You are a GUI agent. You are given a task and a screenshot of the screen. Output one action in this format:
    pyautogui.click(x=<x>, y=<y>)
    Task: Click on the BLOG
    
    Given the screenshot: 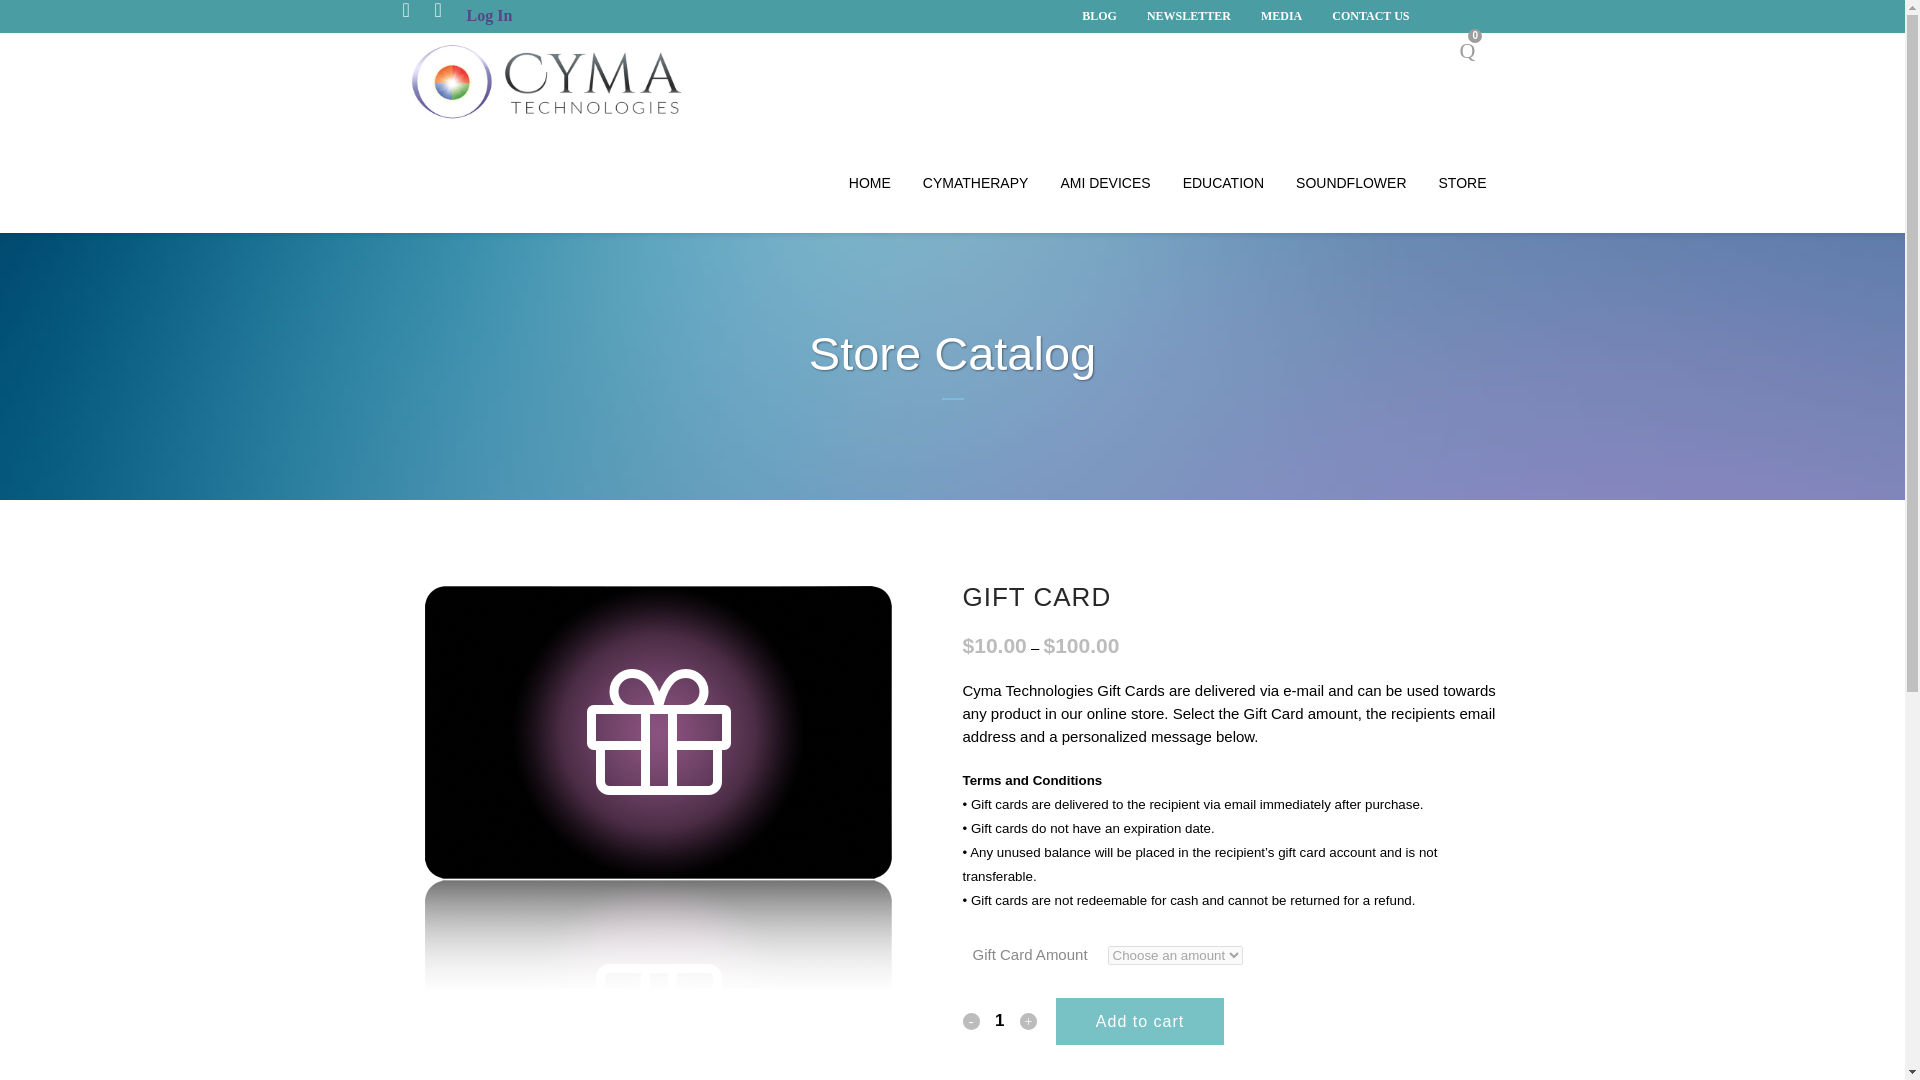 What is the action you would take?
    pyautogui.click(x=1092, y=16)
    